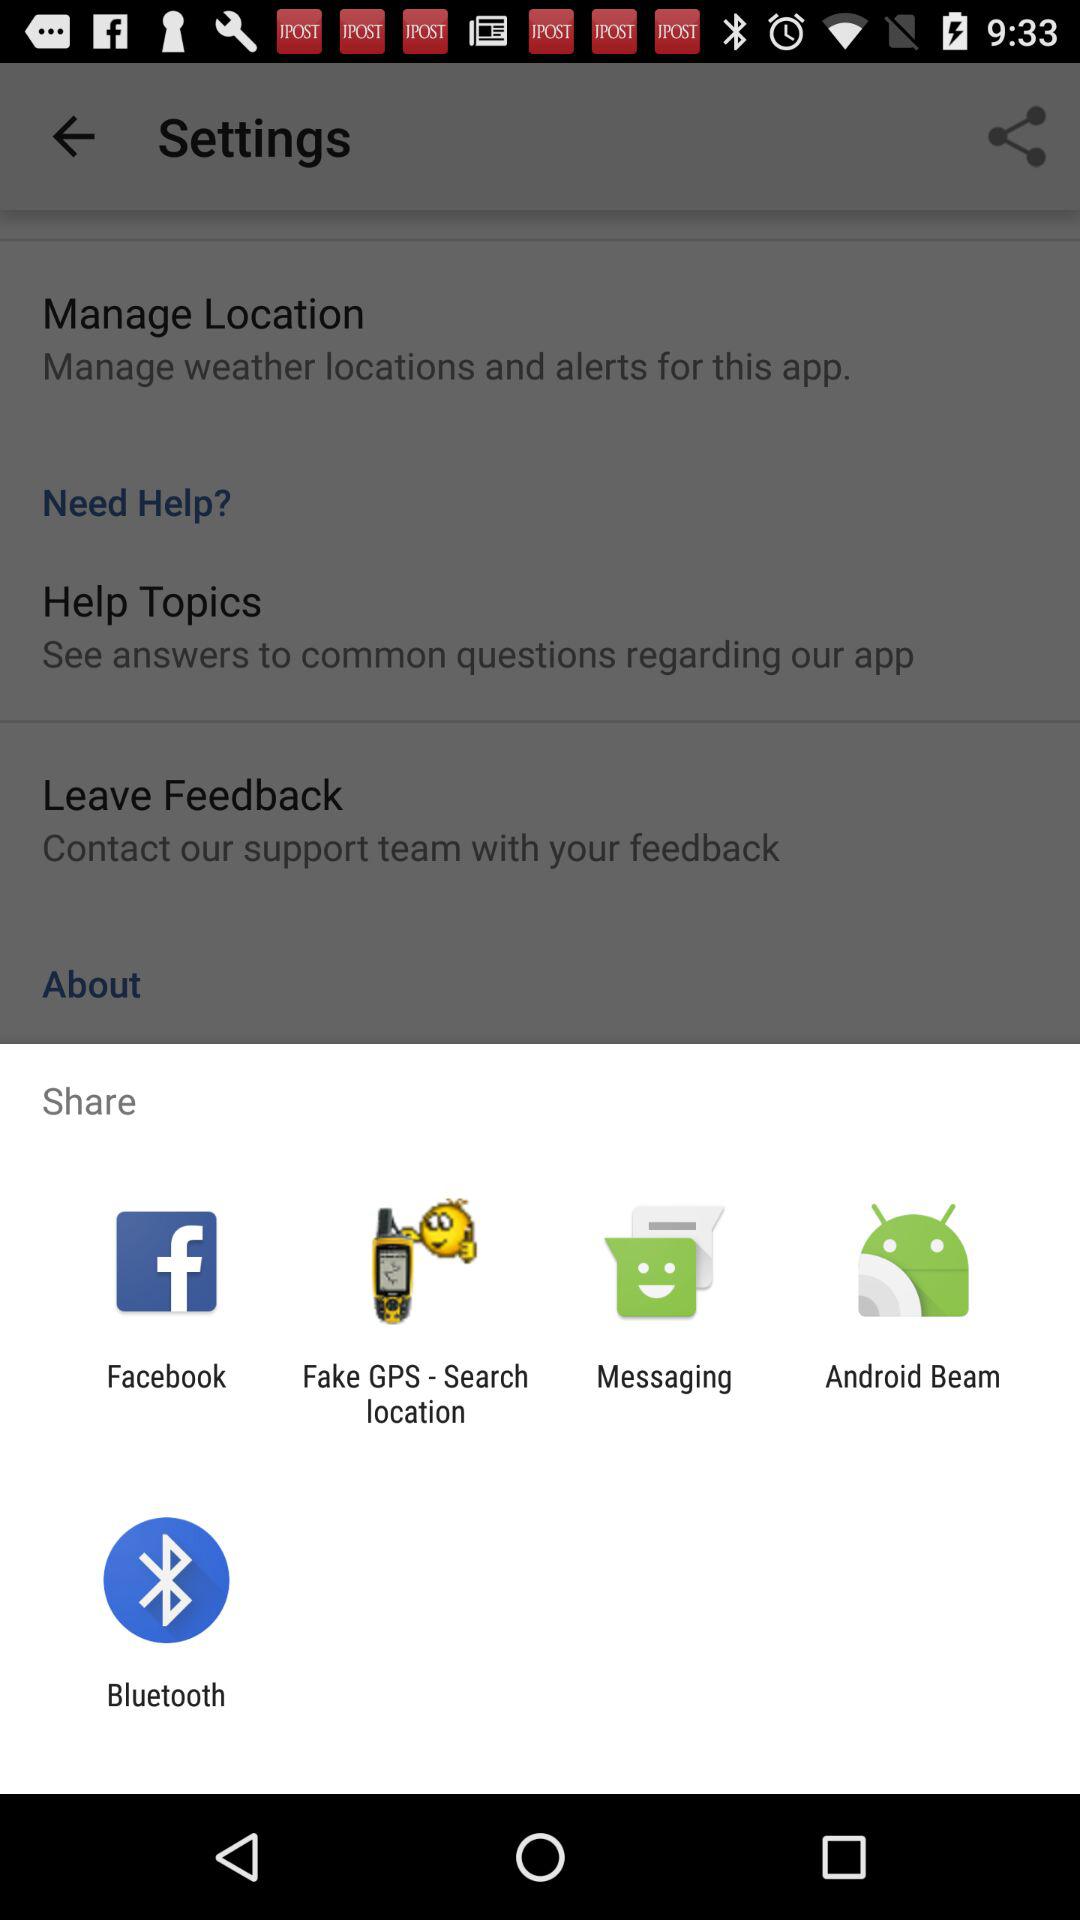 Image resolution: width=1080 pixels, height=1920 pixels. I want to click on launch the item next to the messaging icon, so click(415, 1393).